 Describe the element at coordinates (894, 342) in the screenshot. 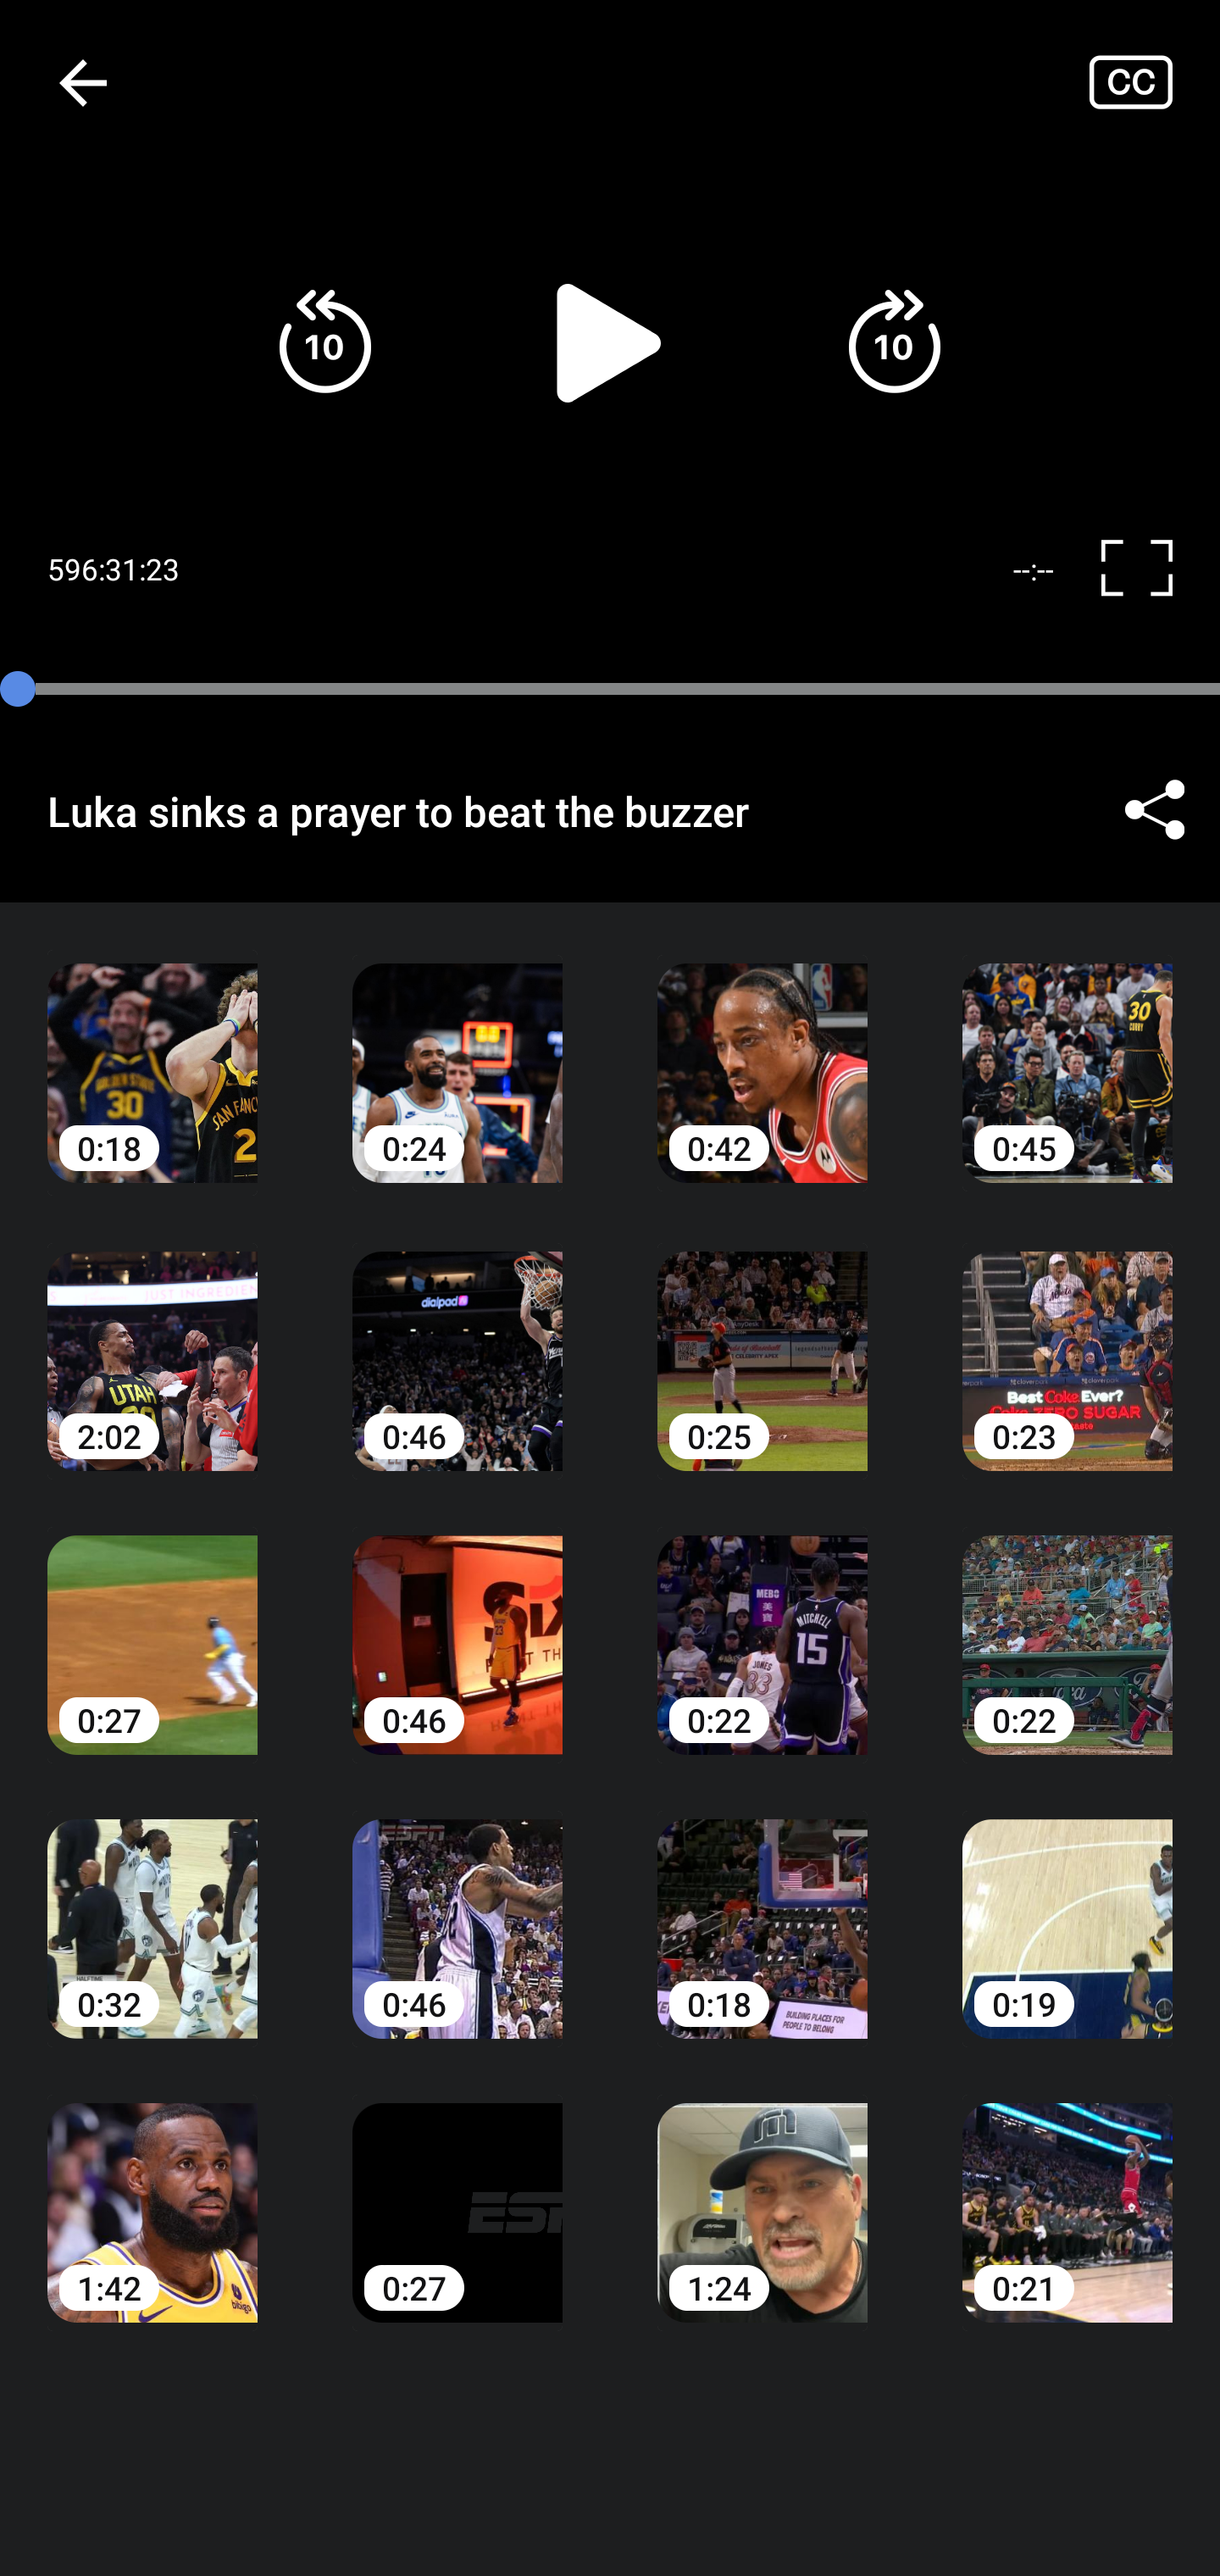

I see `Fast forward 10 seconds ` at that location.